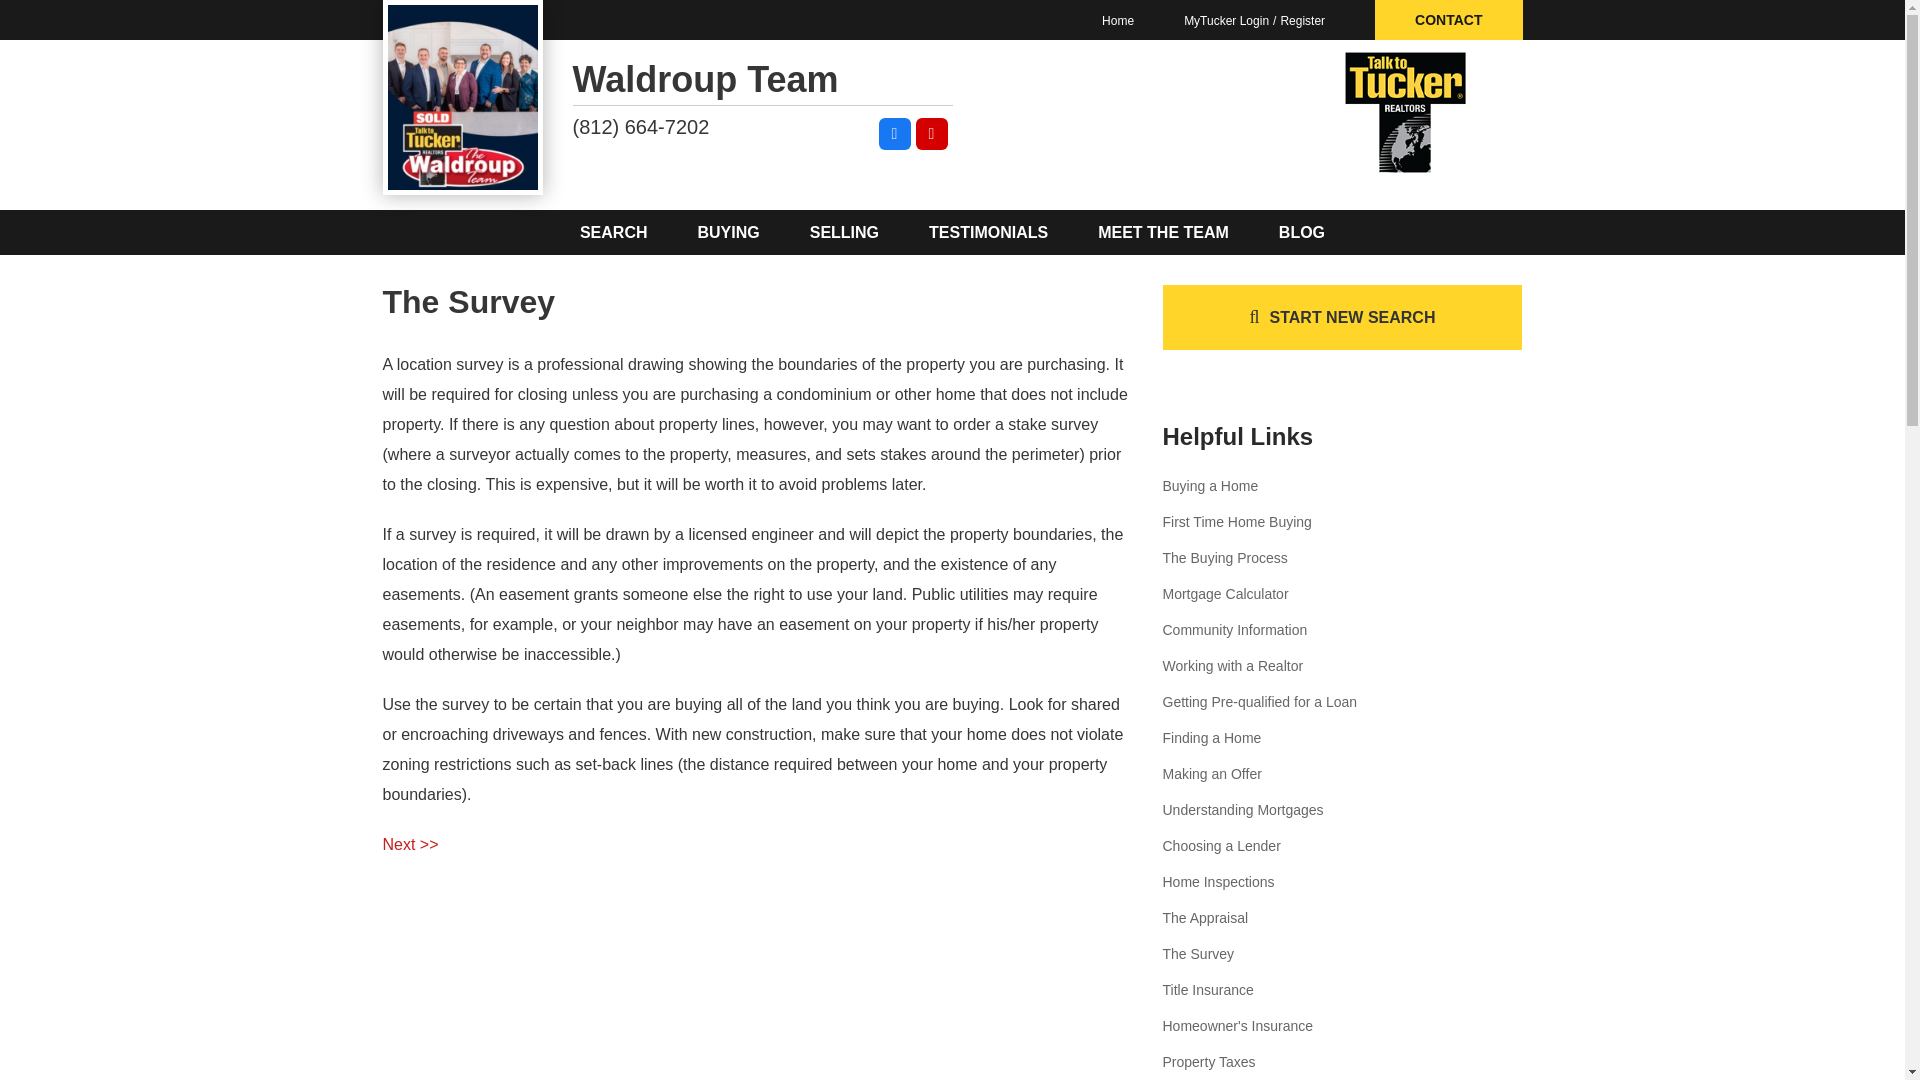  Describe the element at coordinates (1220, 846) in the screenshot. I see `Choosing a Lender` at that location.